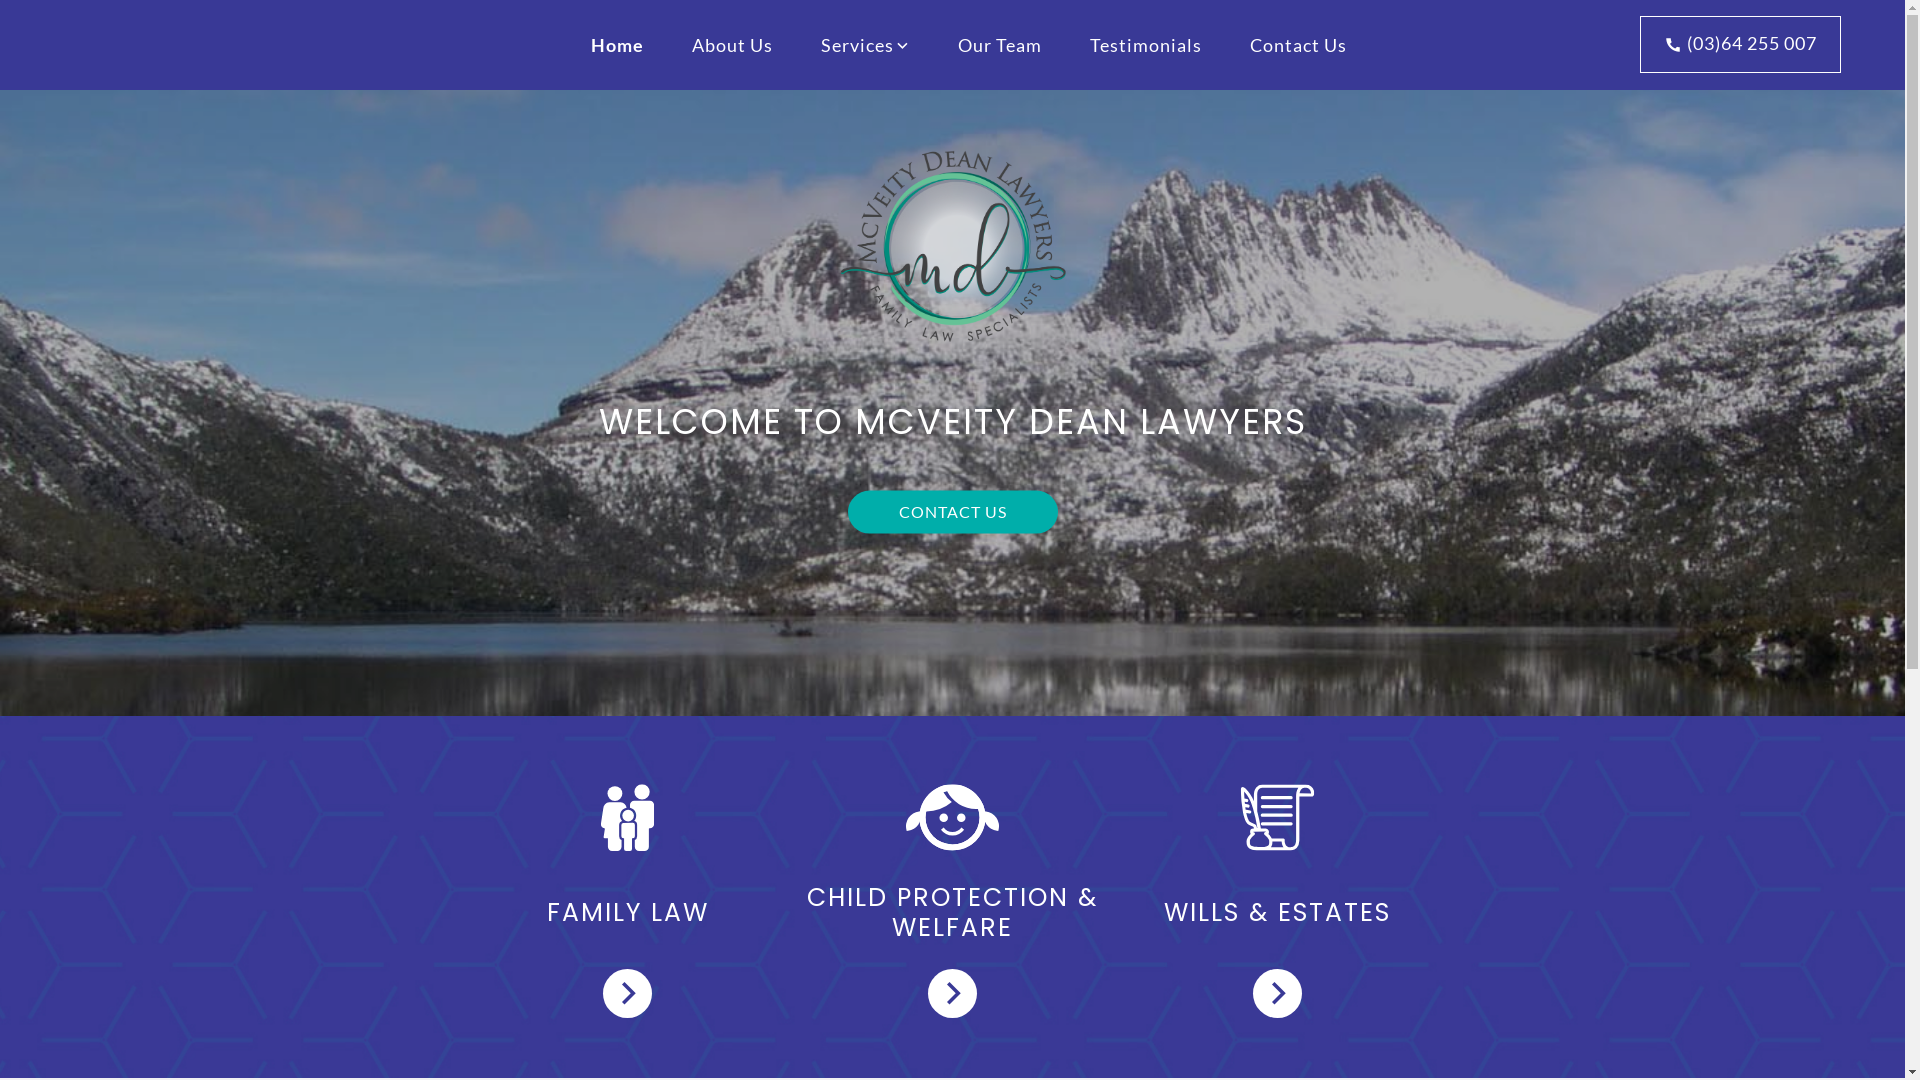 The image size is (1920, 1080). What do you see at coordinates (1146, 45) in the screenshot?
I see `Testimonials` at bounding box center [1146, 45].